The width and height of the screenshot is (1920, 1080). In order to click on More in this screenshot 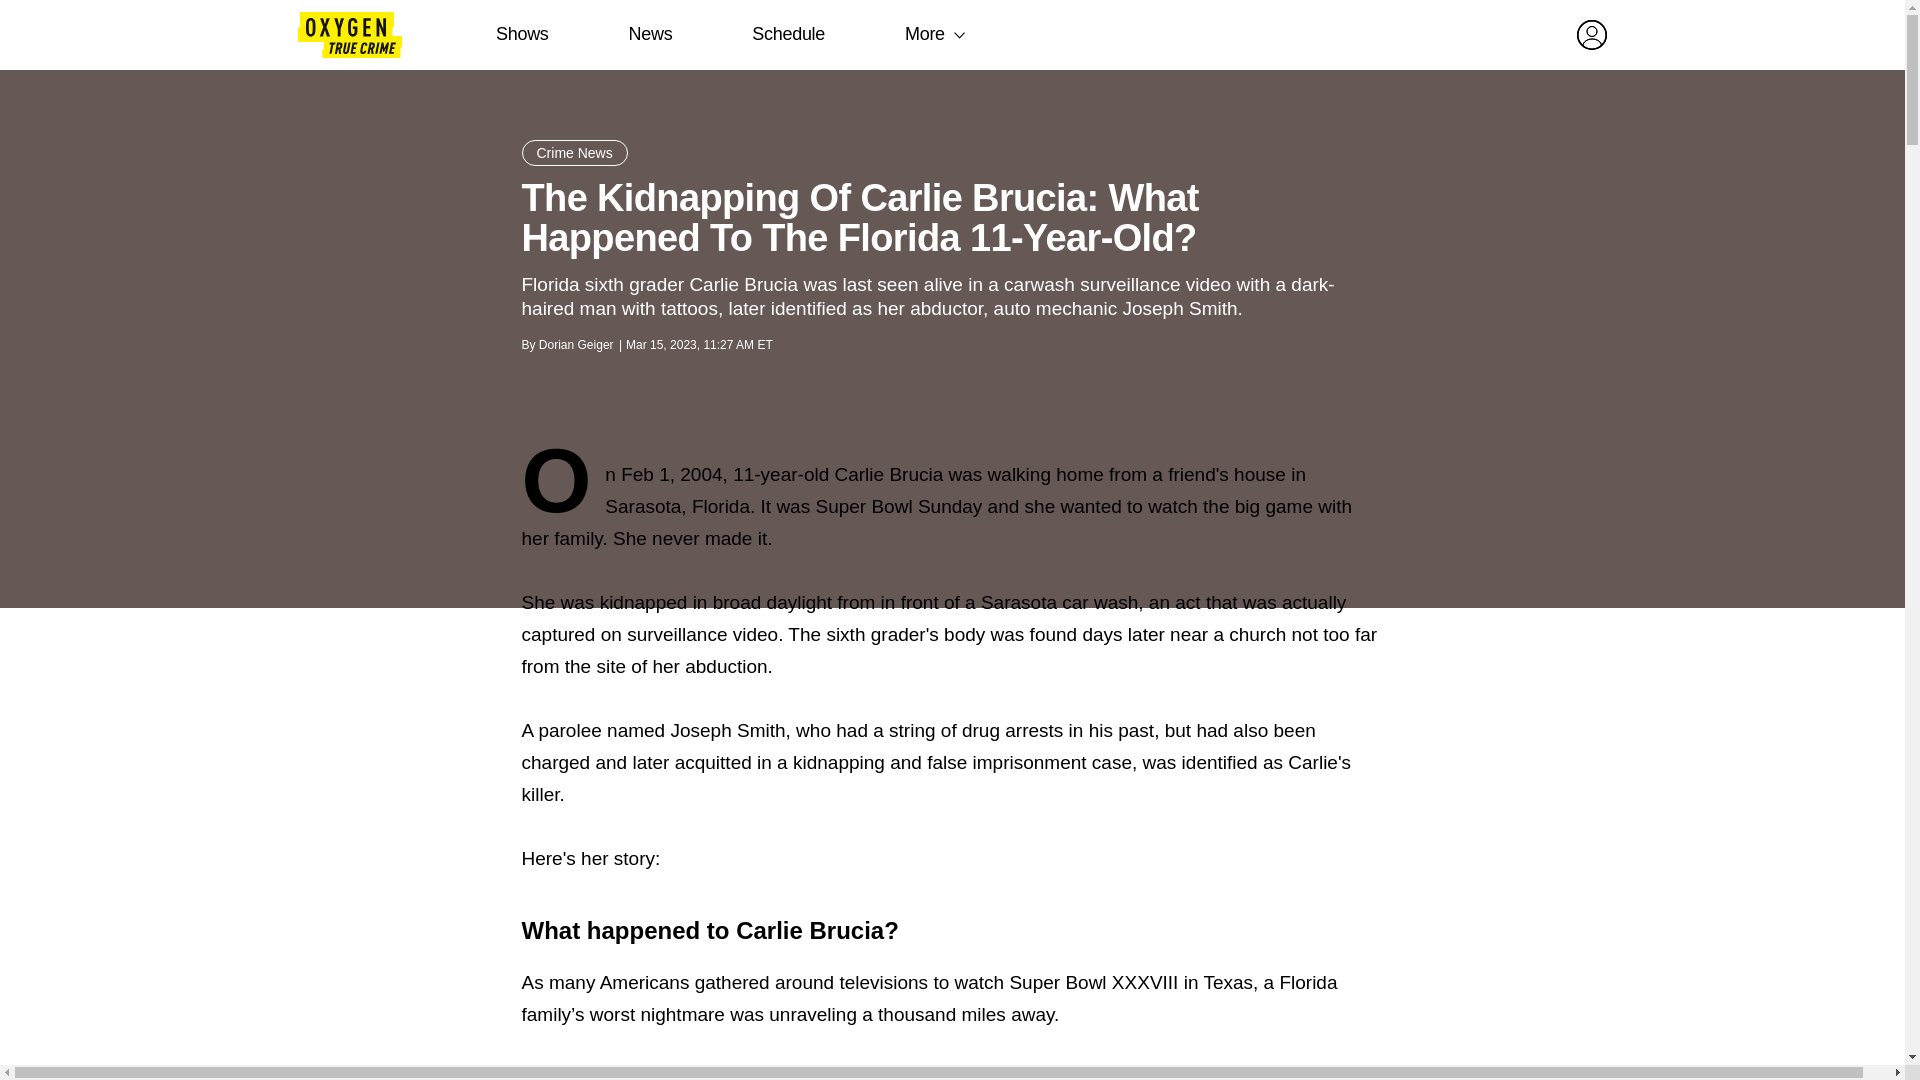, I will do `click(924, 34)`.